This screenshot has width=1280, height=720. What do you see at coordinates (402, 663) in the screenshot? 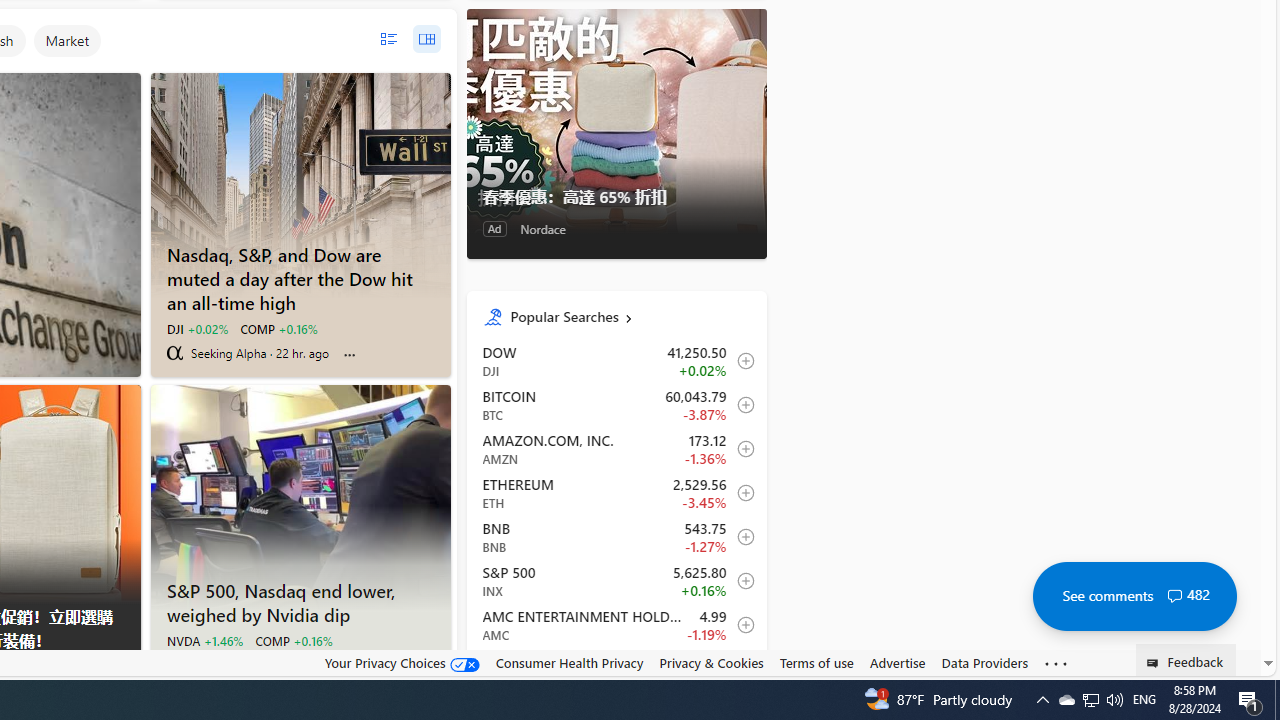
I see `Your Privacy Choices` at bounding box center [402, 663].